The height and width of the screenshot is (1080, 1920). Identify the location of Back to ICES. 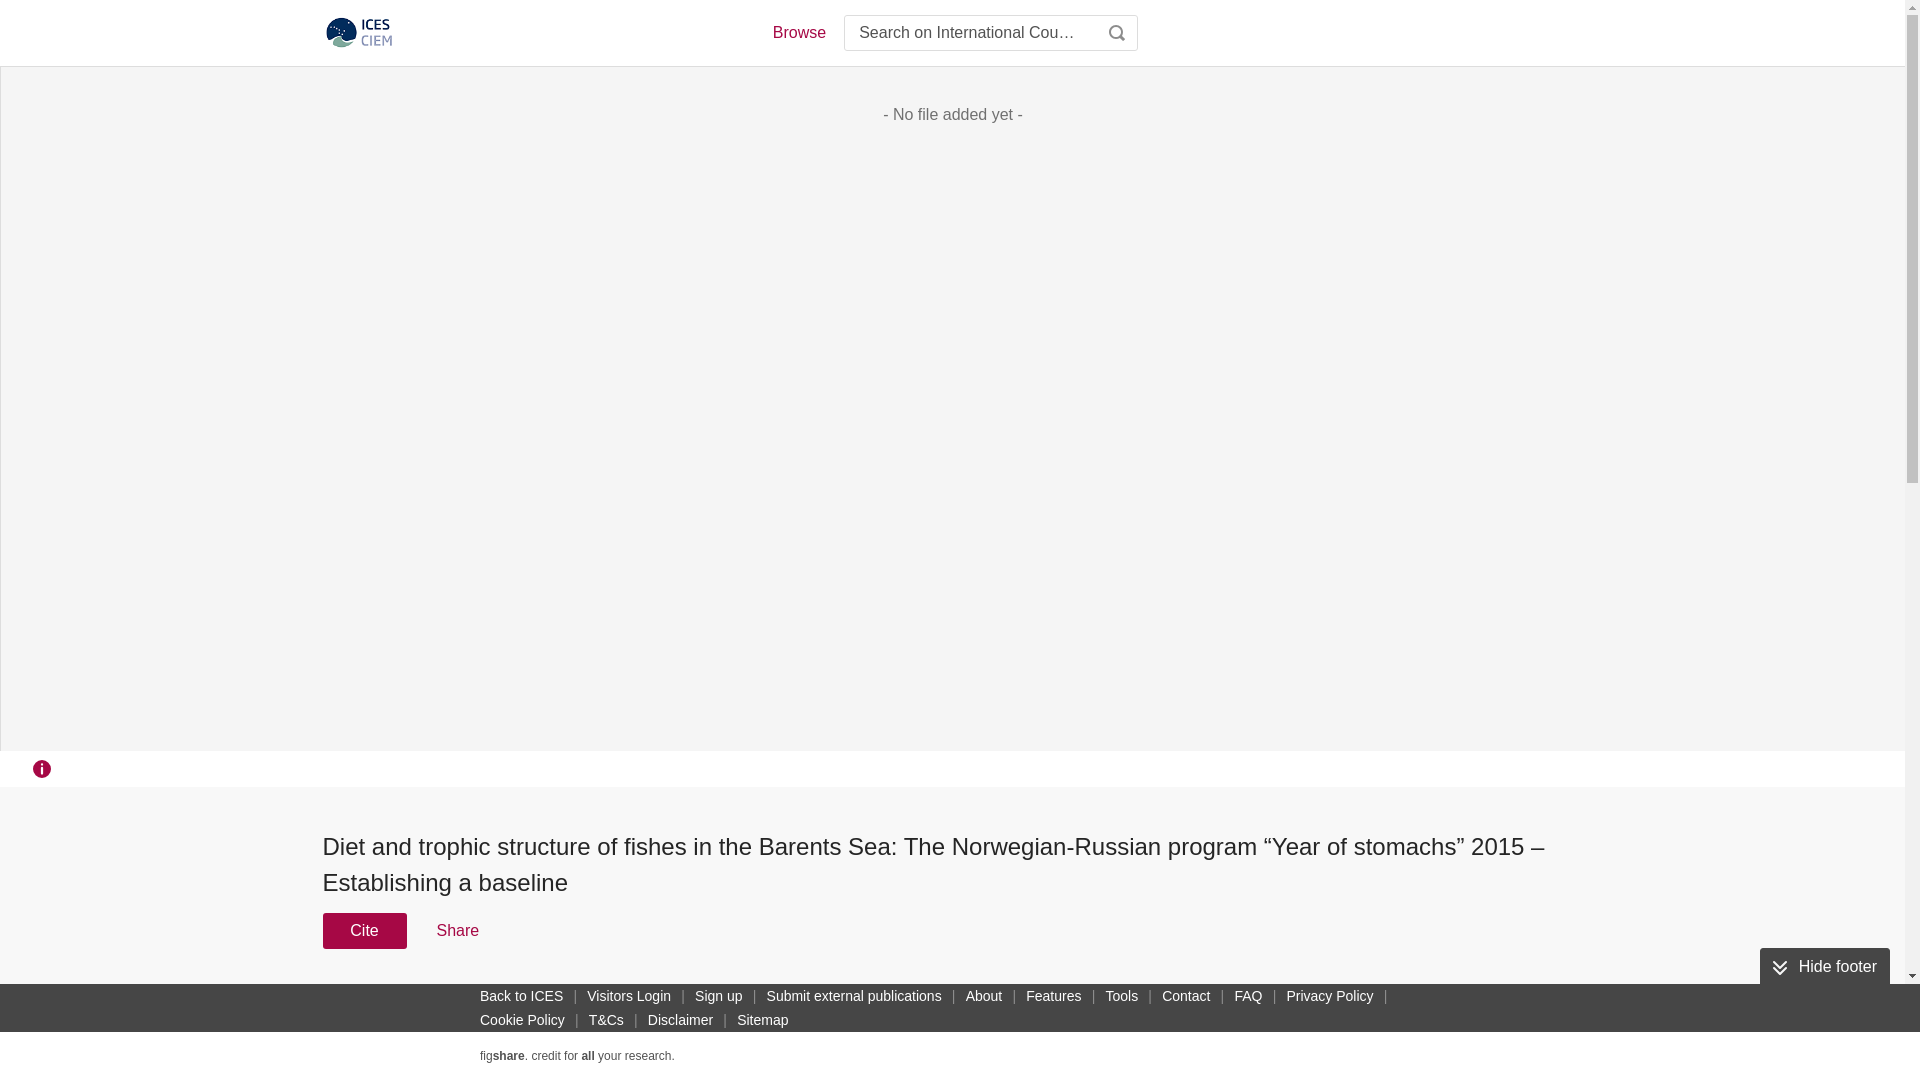
(521, 995).